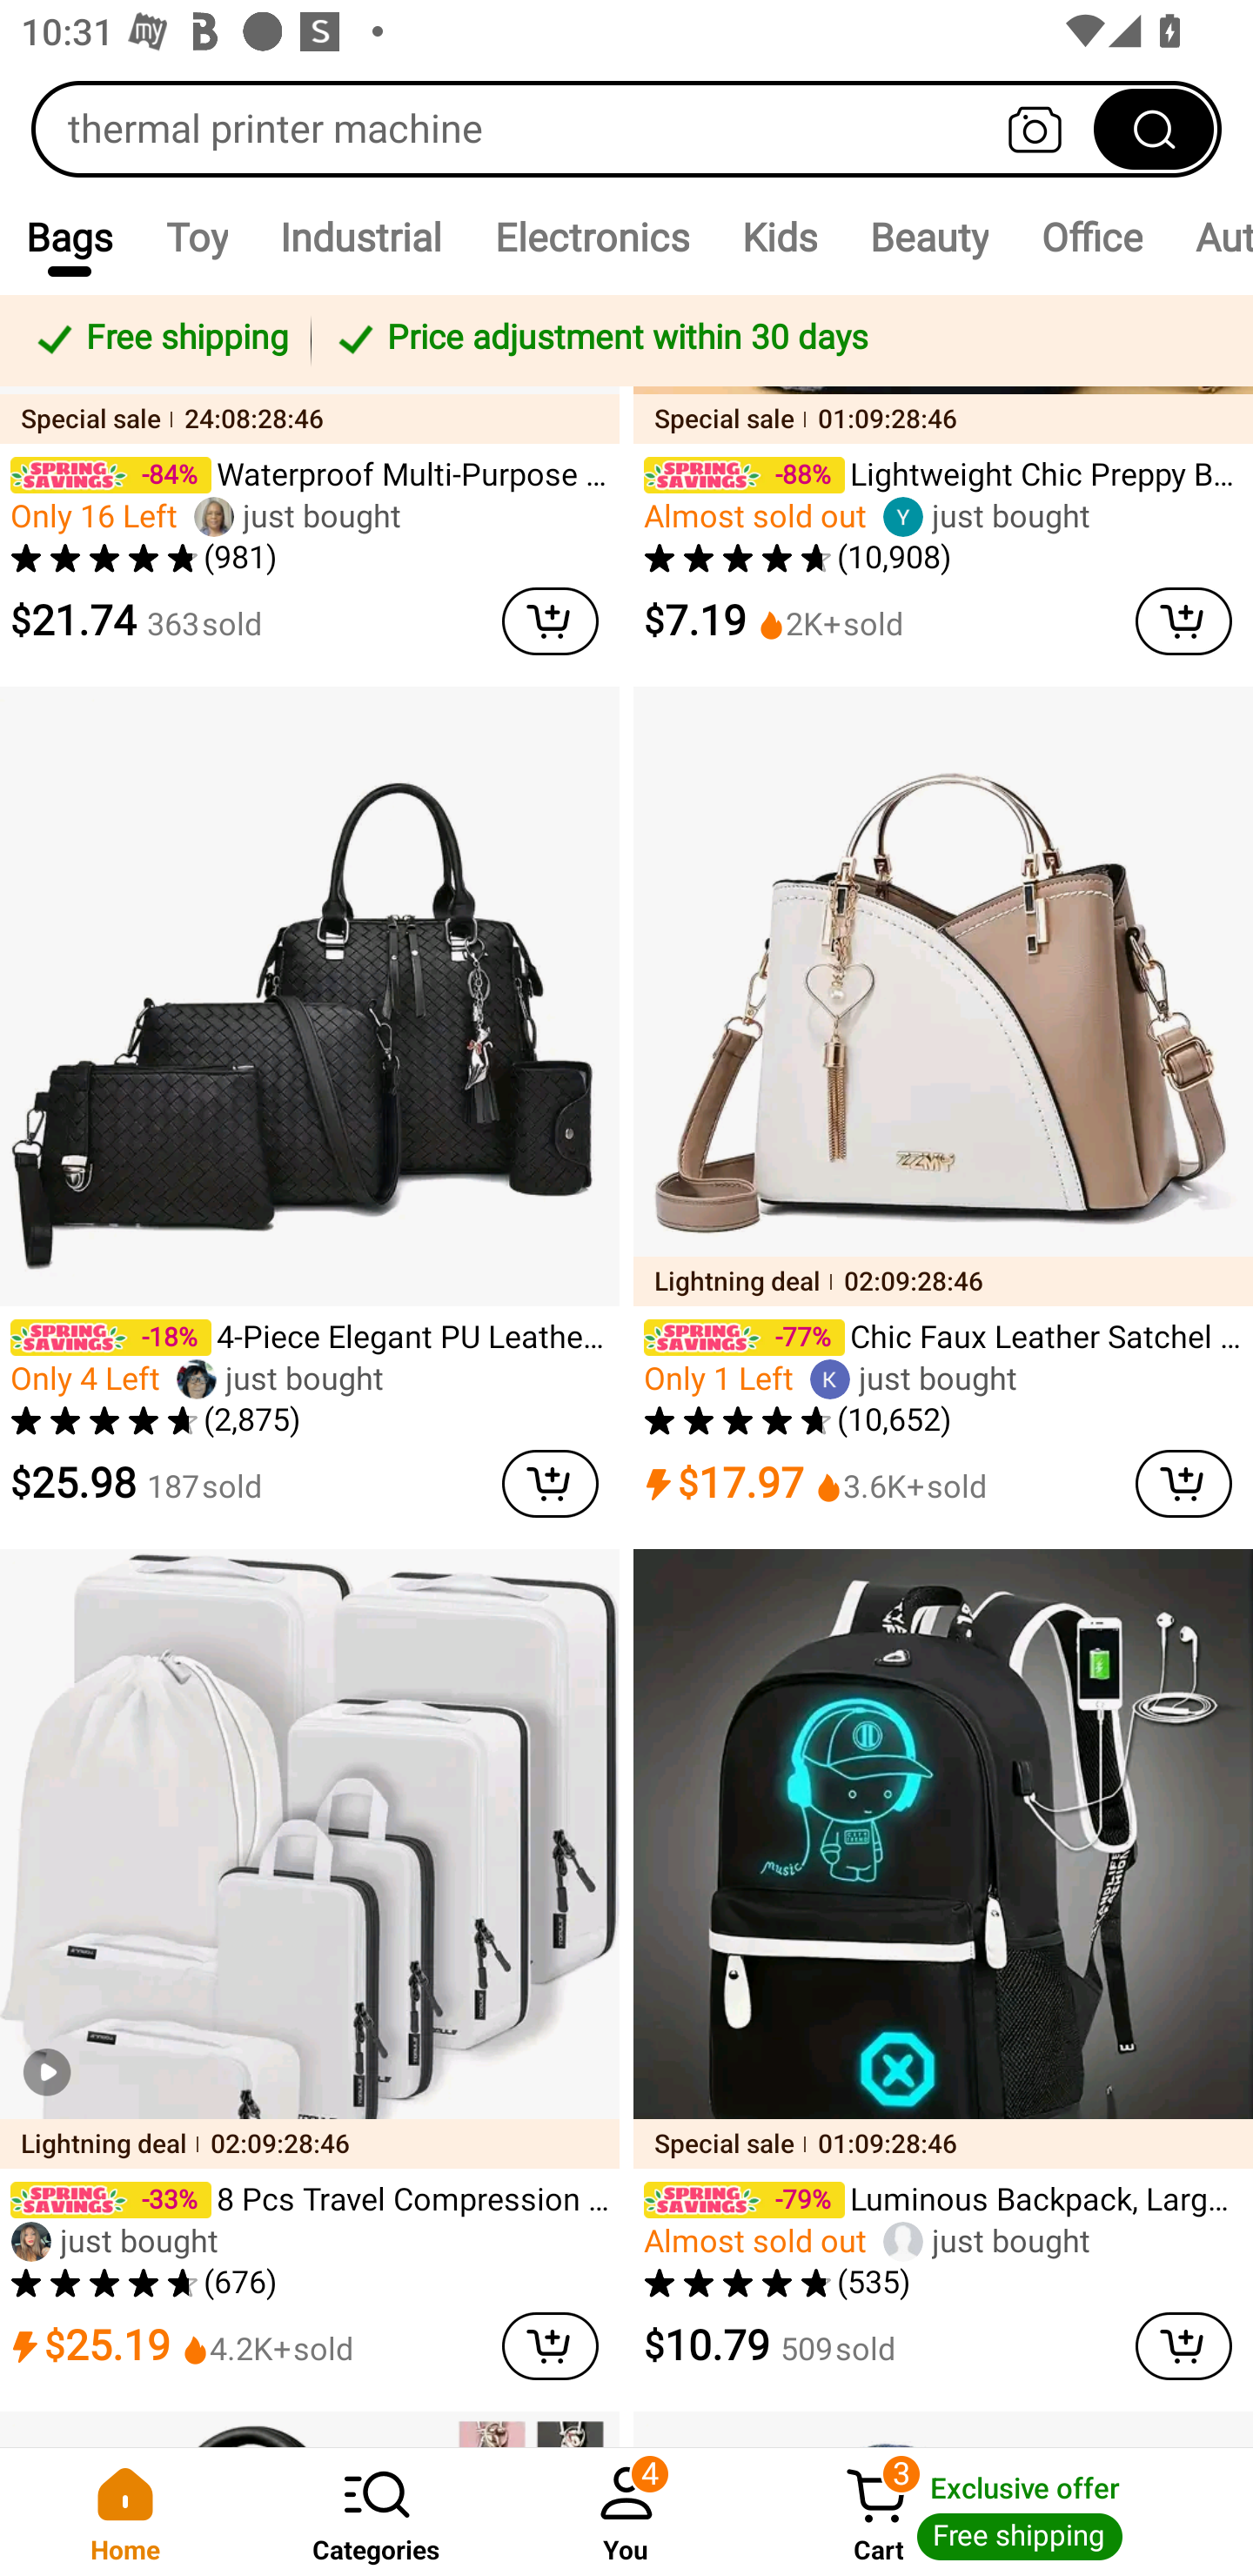  Describe the element at coordinates (592, 237) in the screenshot. I see `Electronics` at that location.